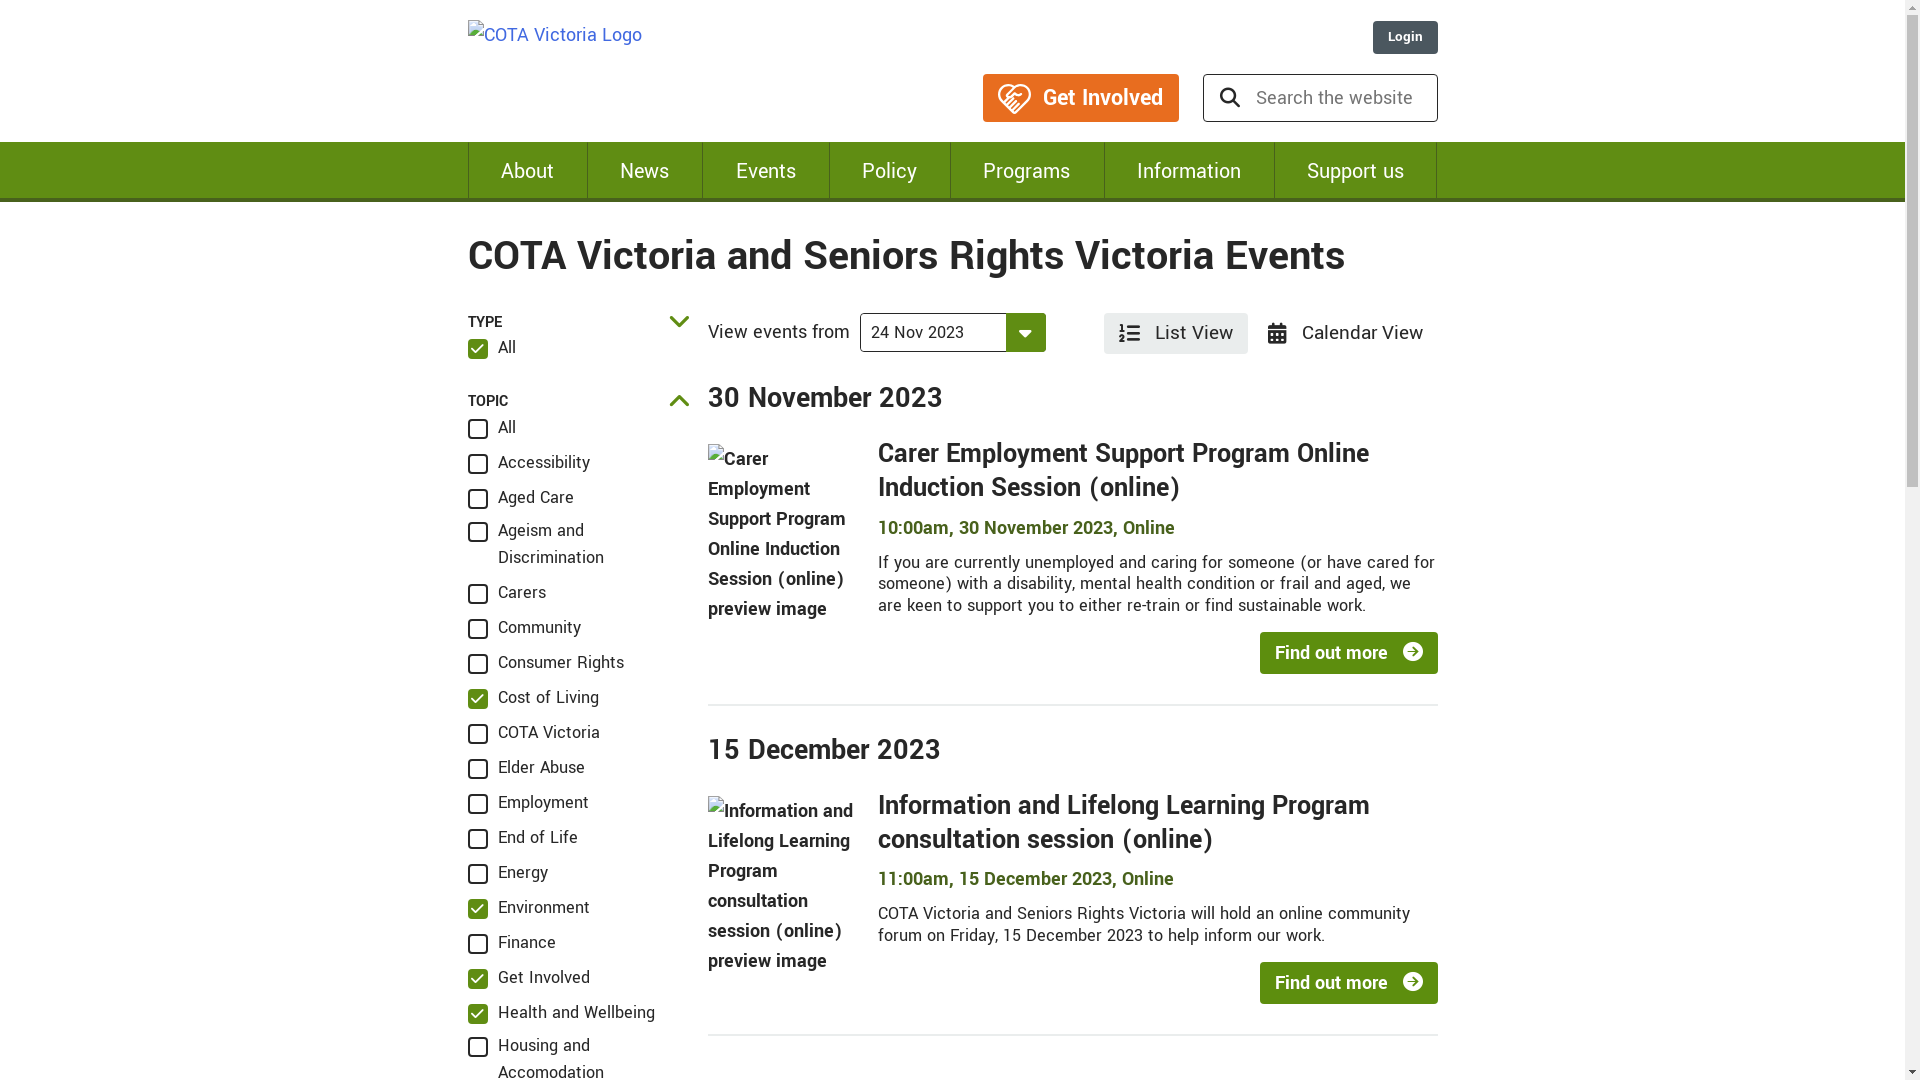  What do you see at coordinates (507, 592) in the screenshot?
I see `Carers` at bounding box center [507, 592].